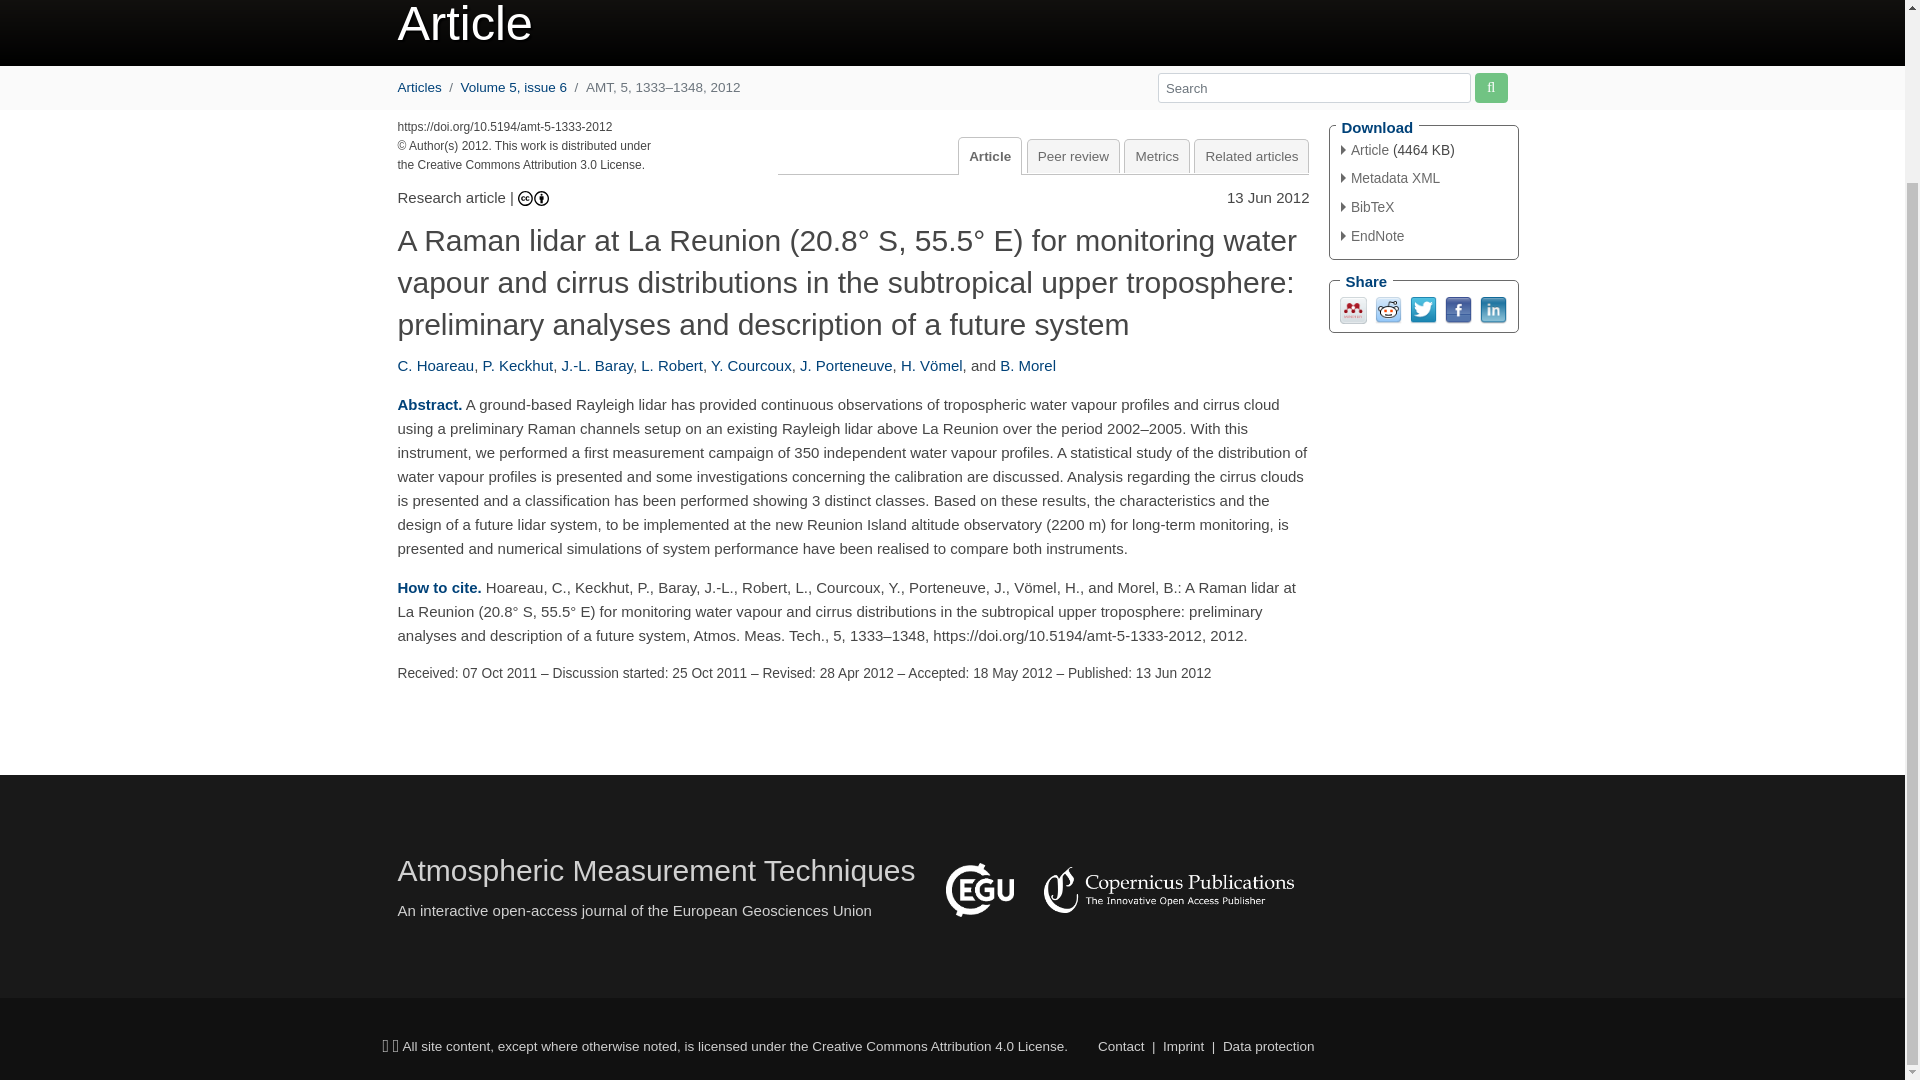  I want to click on Facebook, so click(1456, 308).